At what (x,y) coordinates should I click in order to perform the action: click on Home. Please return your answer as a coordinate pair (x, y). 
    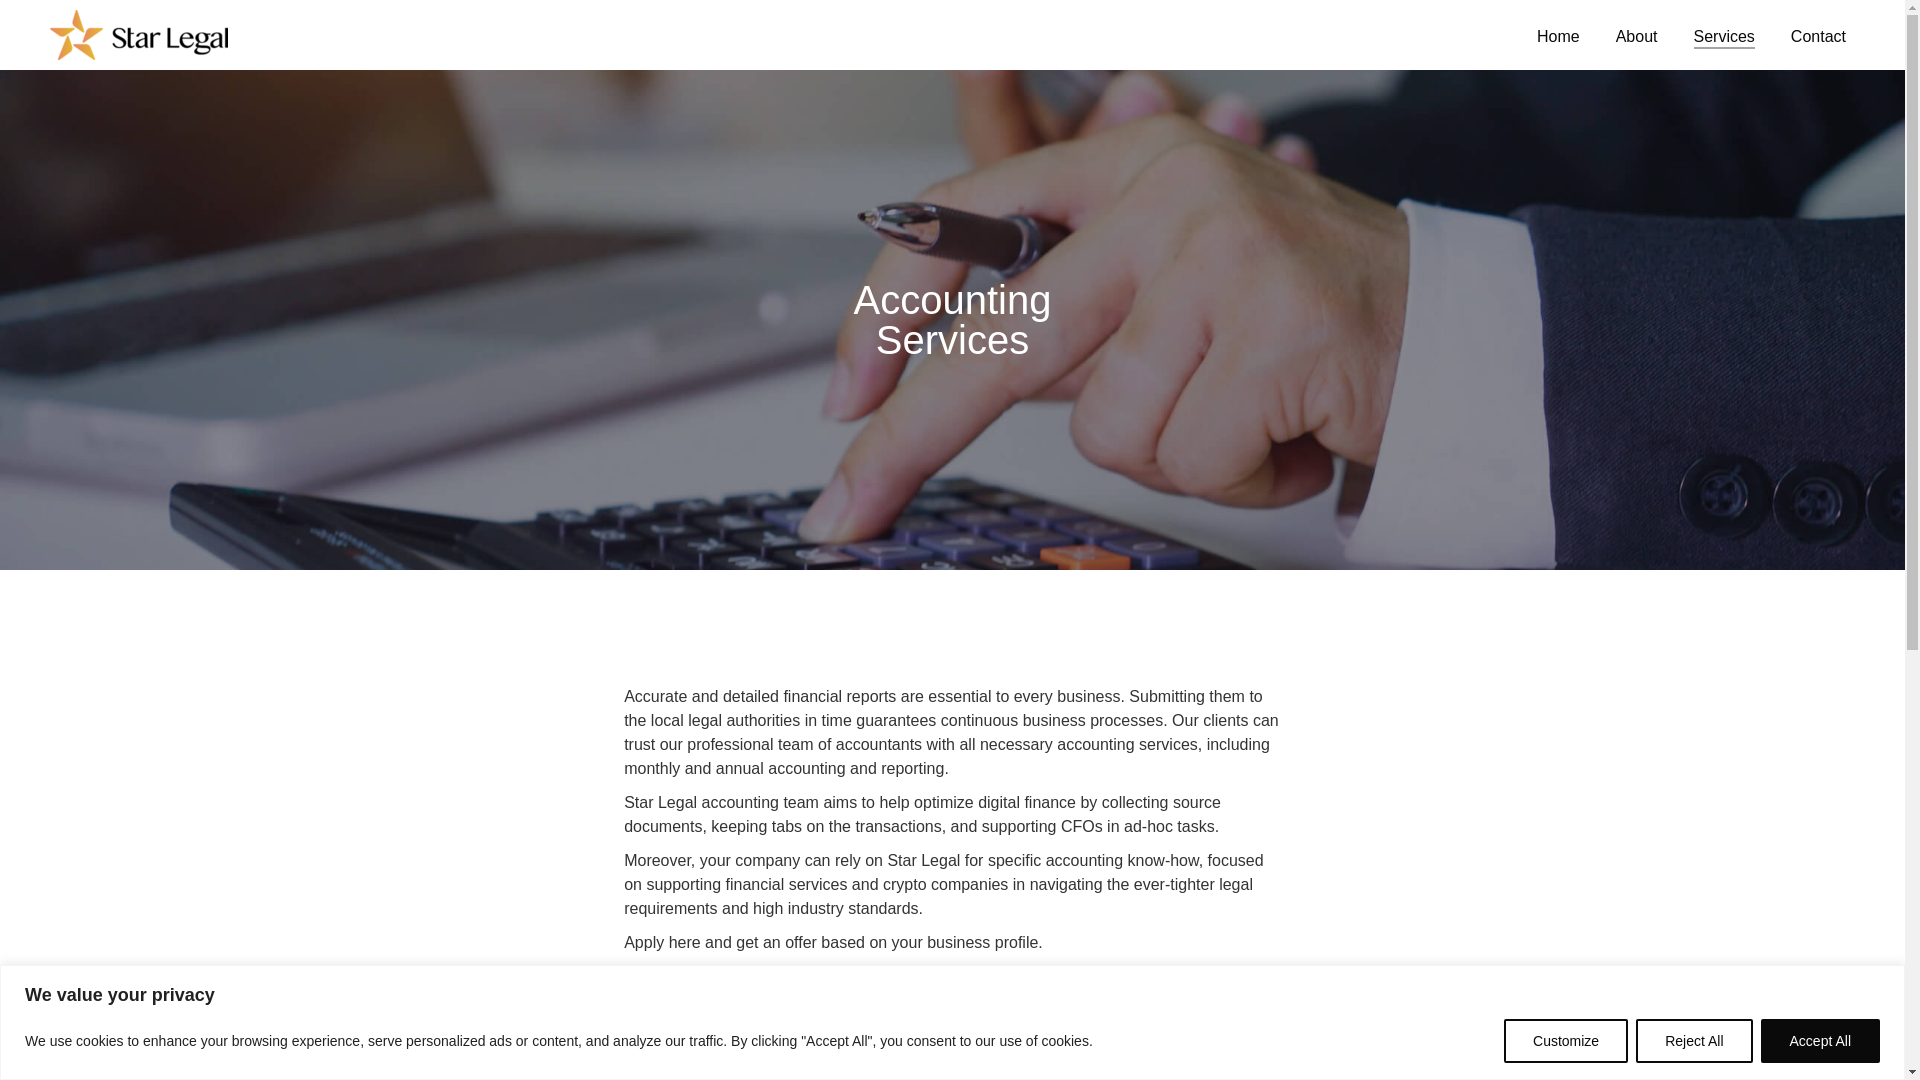
    Looking at the image, I should click on (1558, 34).